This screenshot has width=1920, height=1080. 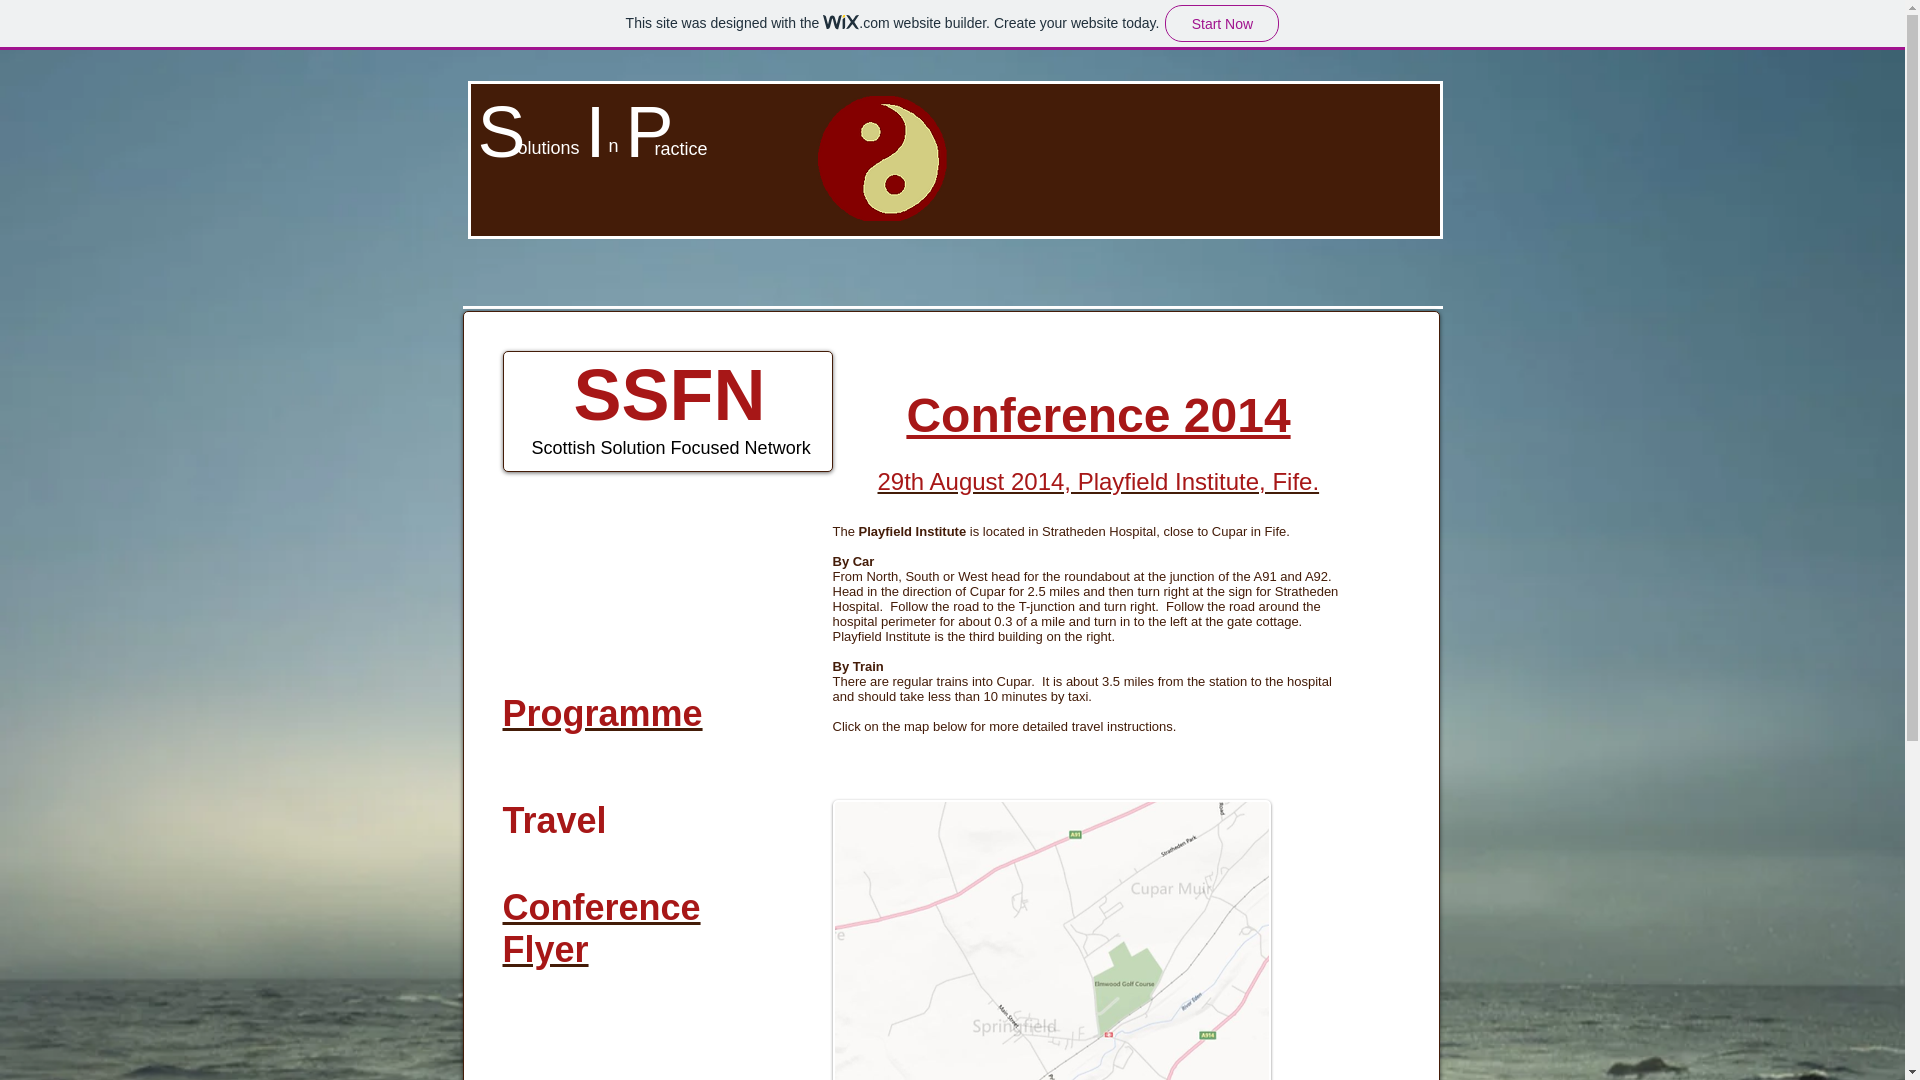 I want to click on Programme, so click(x=602, y=714).